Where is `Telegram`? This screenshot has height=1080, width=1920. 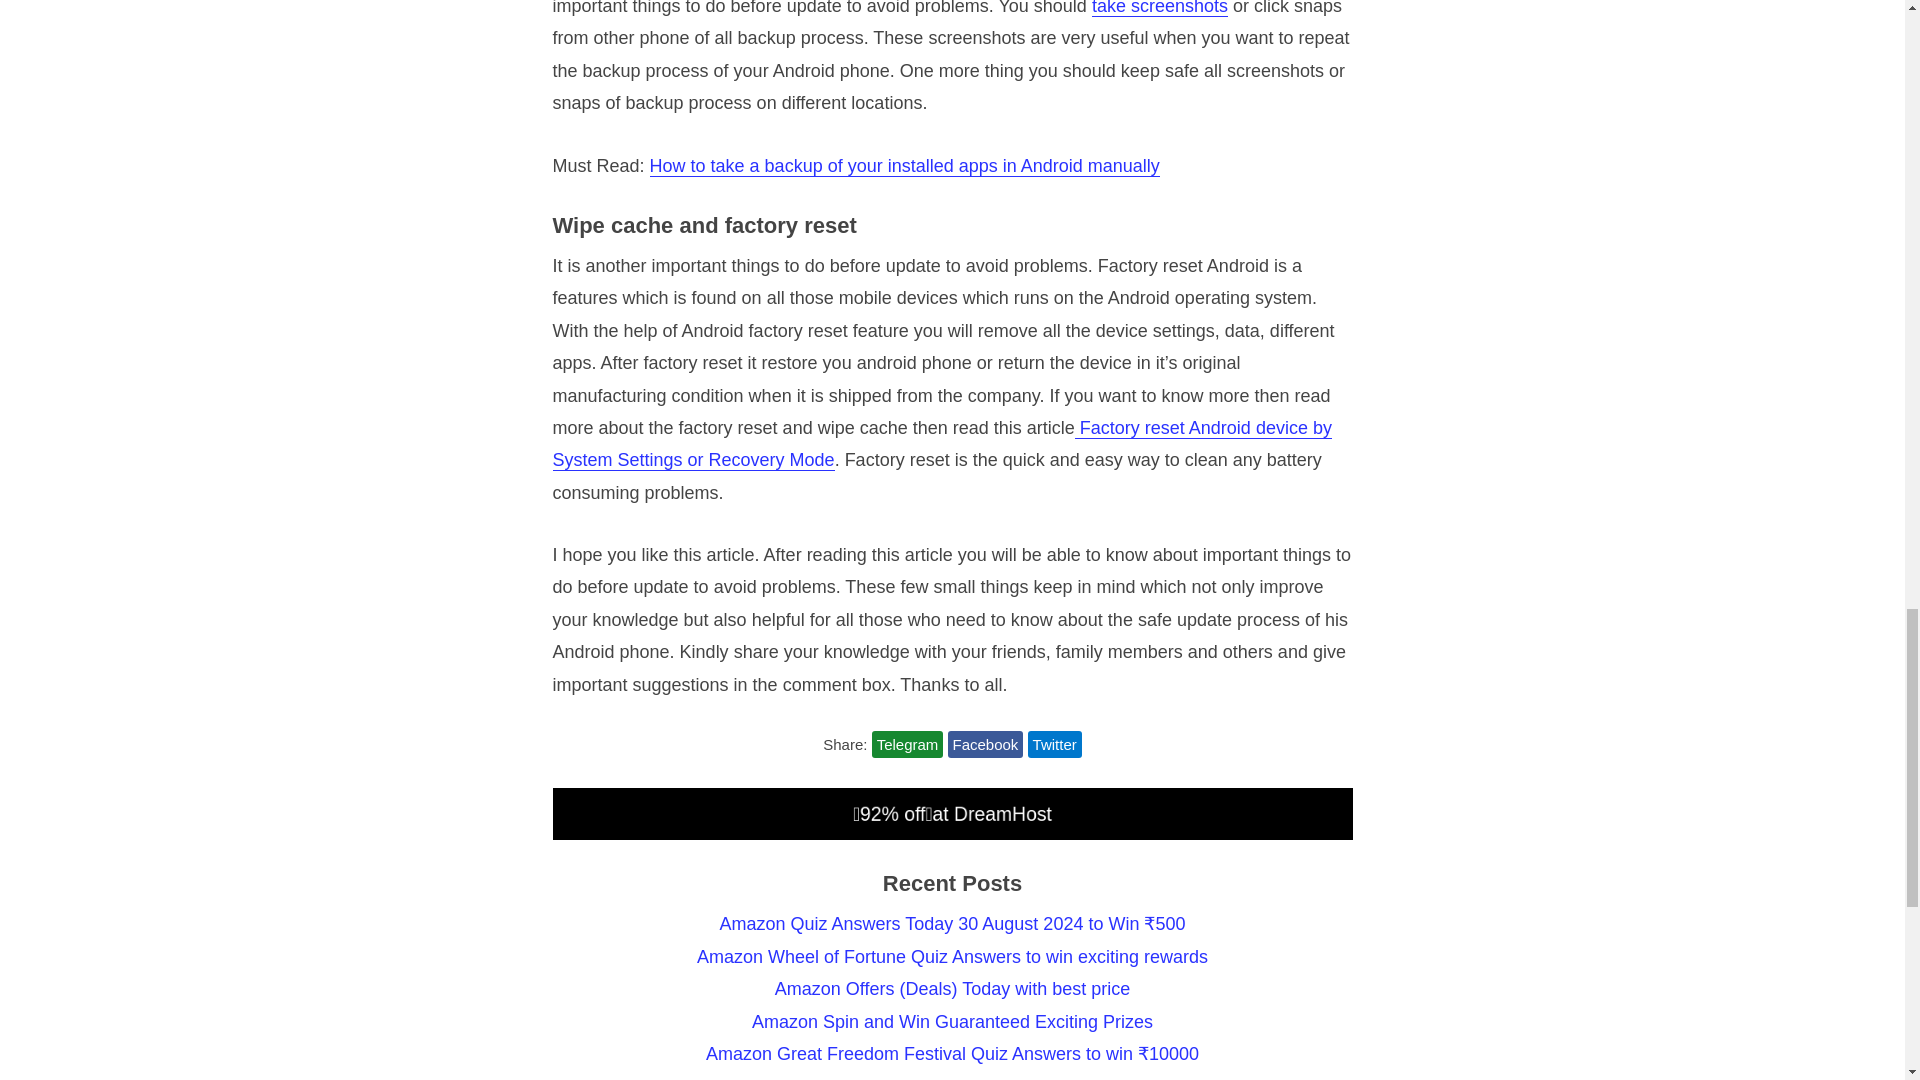 Telegram is located at coordinates (908, 744).